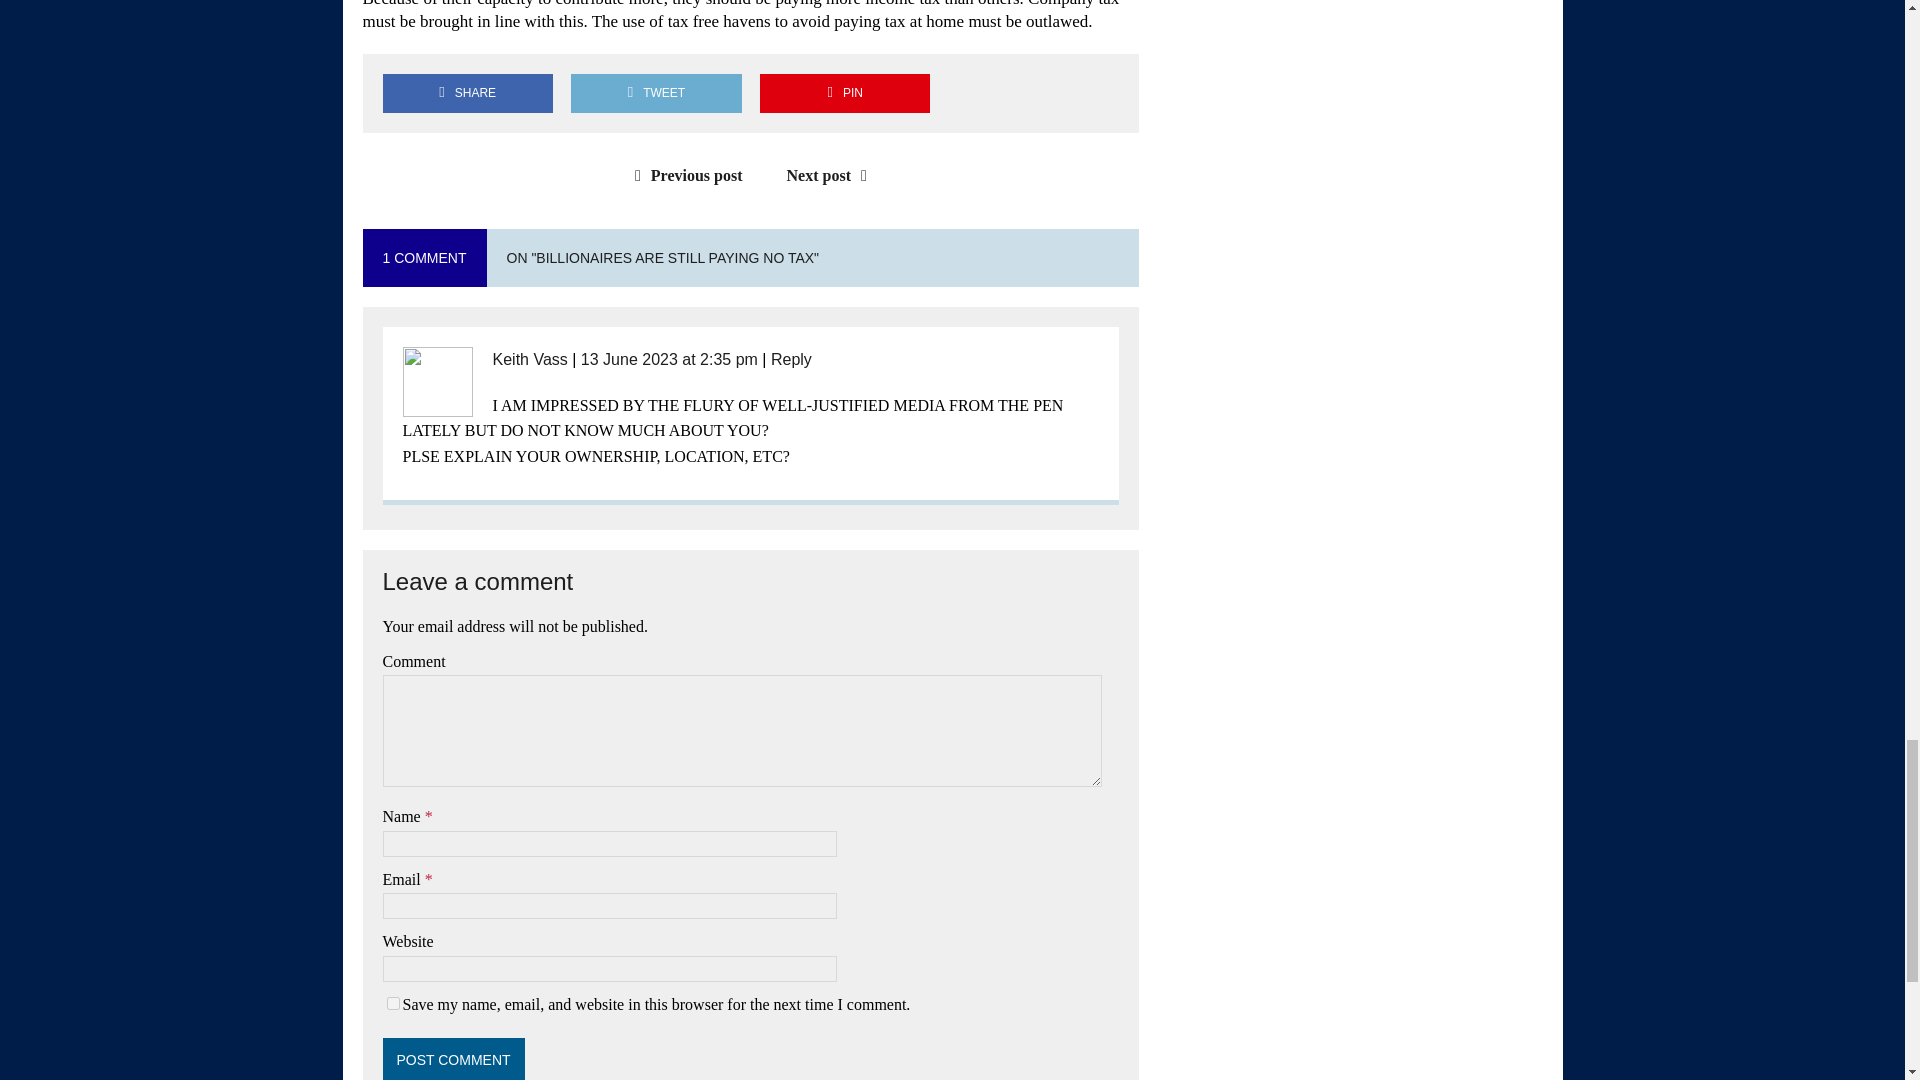 This screenshot has height=1080, width=1920. What do you see at coordinates (453, 1058) in the screenshot?
I see `Post Comment` at bounding box center [453, 1058].